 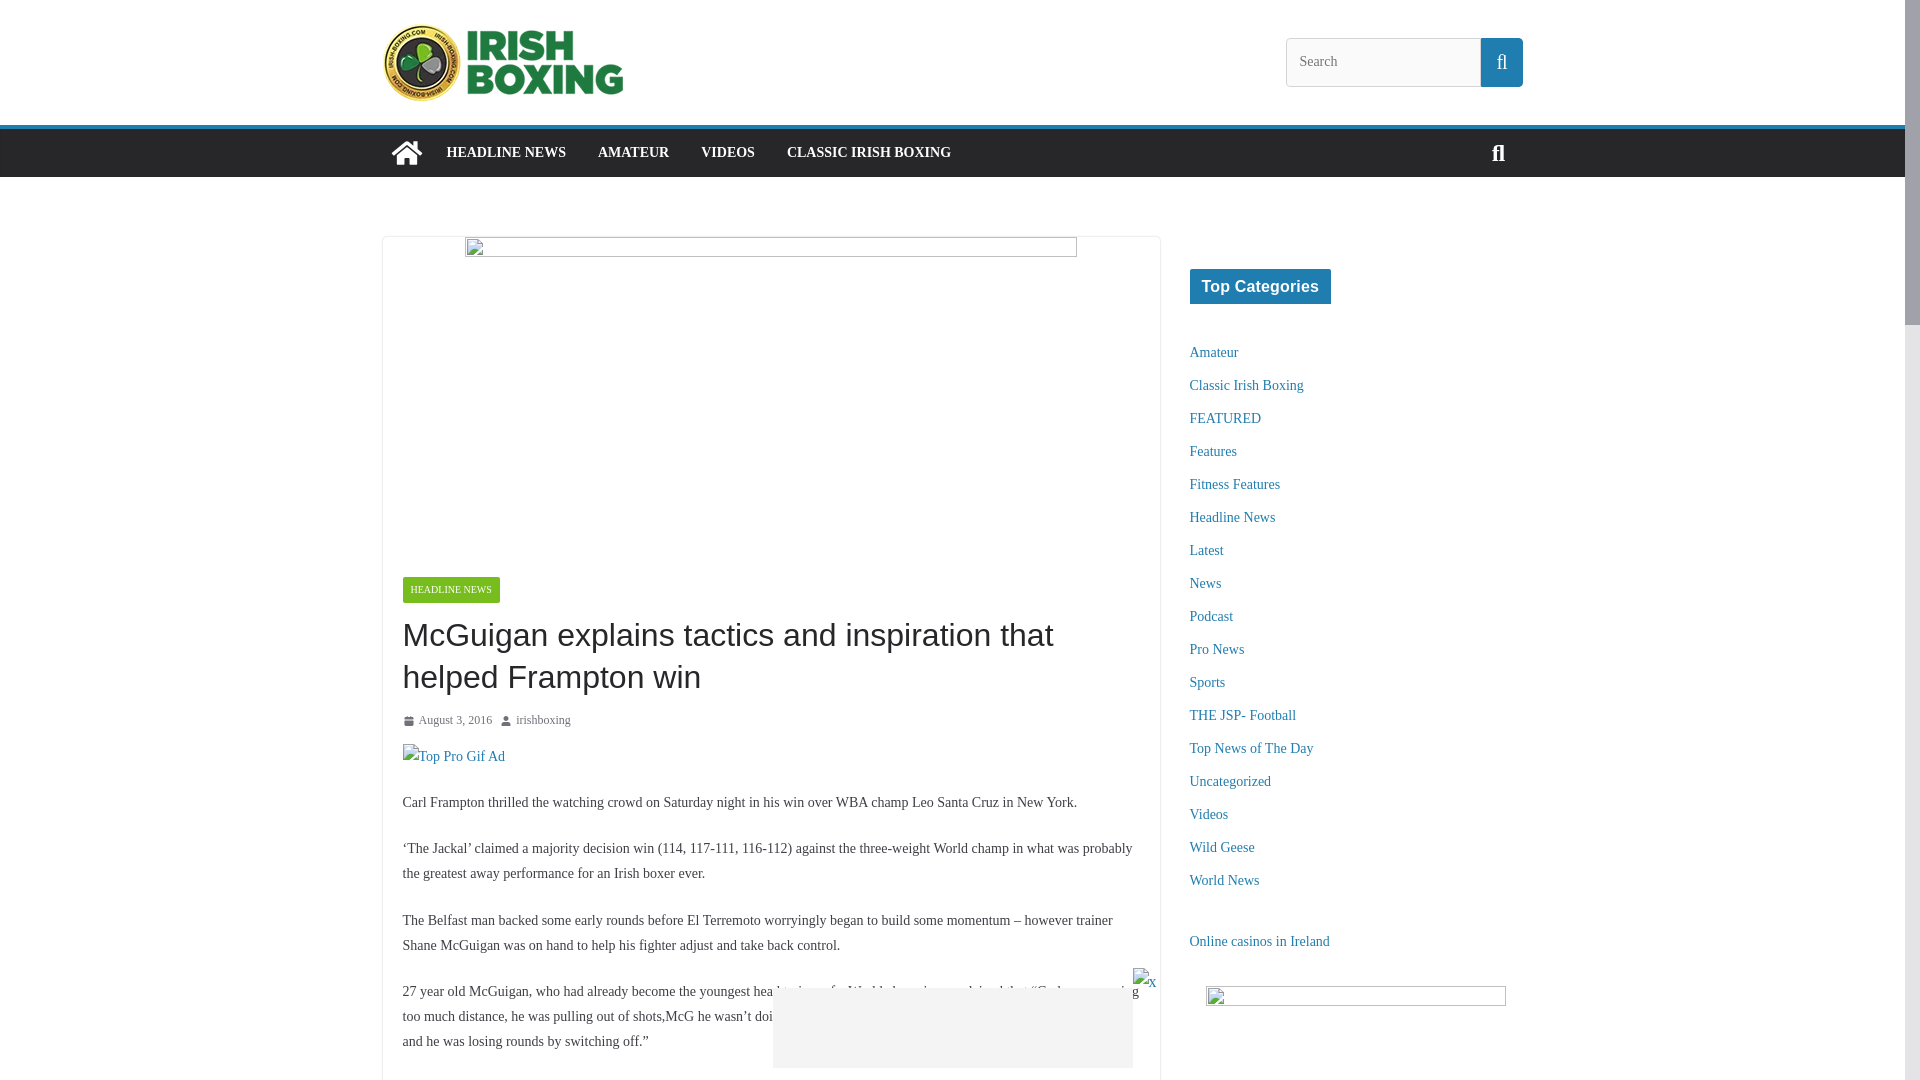 What do you see at coordinates (1252, 748) in the screenshot?
I see `Top News of The Day` at bounding box center [1252, 748].